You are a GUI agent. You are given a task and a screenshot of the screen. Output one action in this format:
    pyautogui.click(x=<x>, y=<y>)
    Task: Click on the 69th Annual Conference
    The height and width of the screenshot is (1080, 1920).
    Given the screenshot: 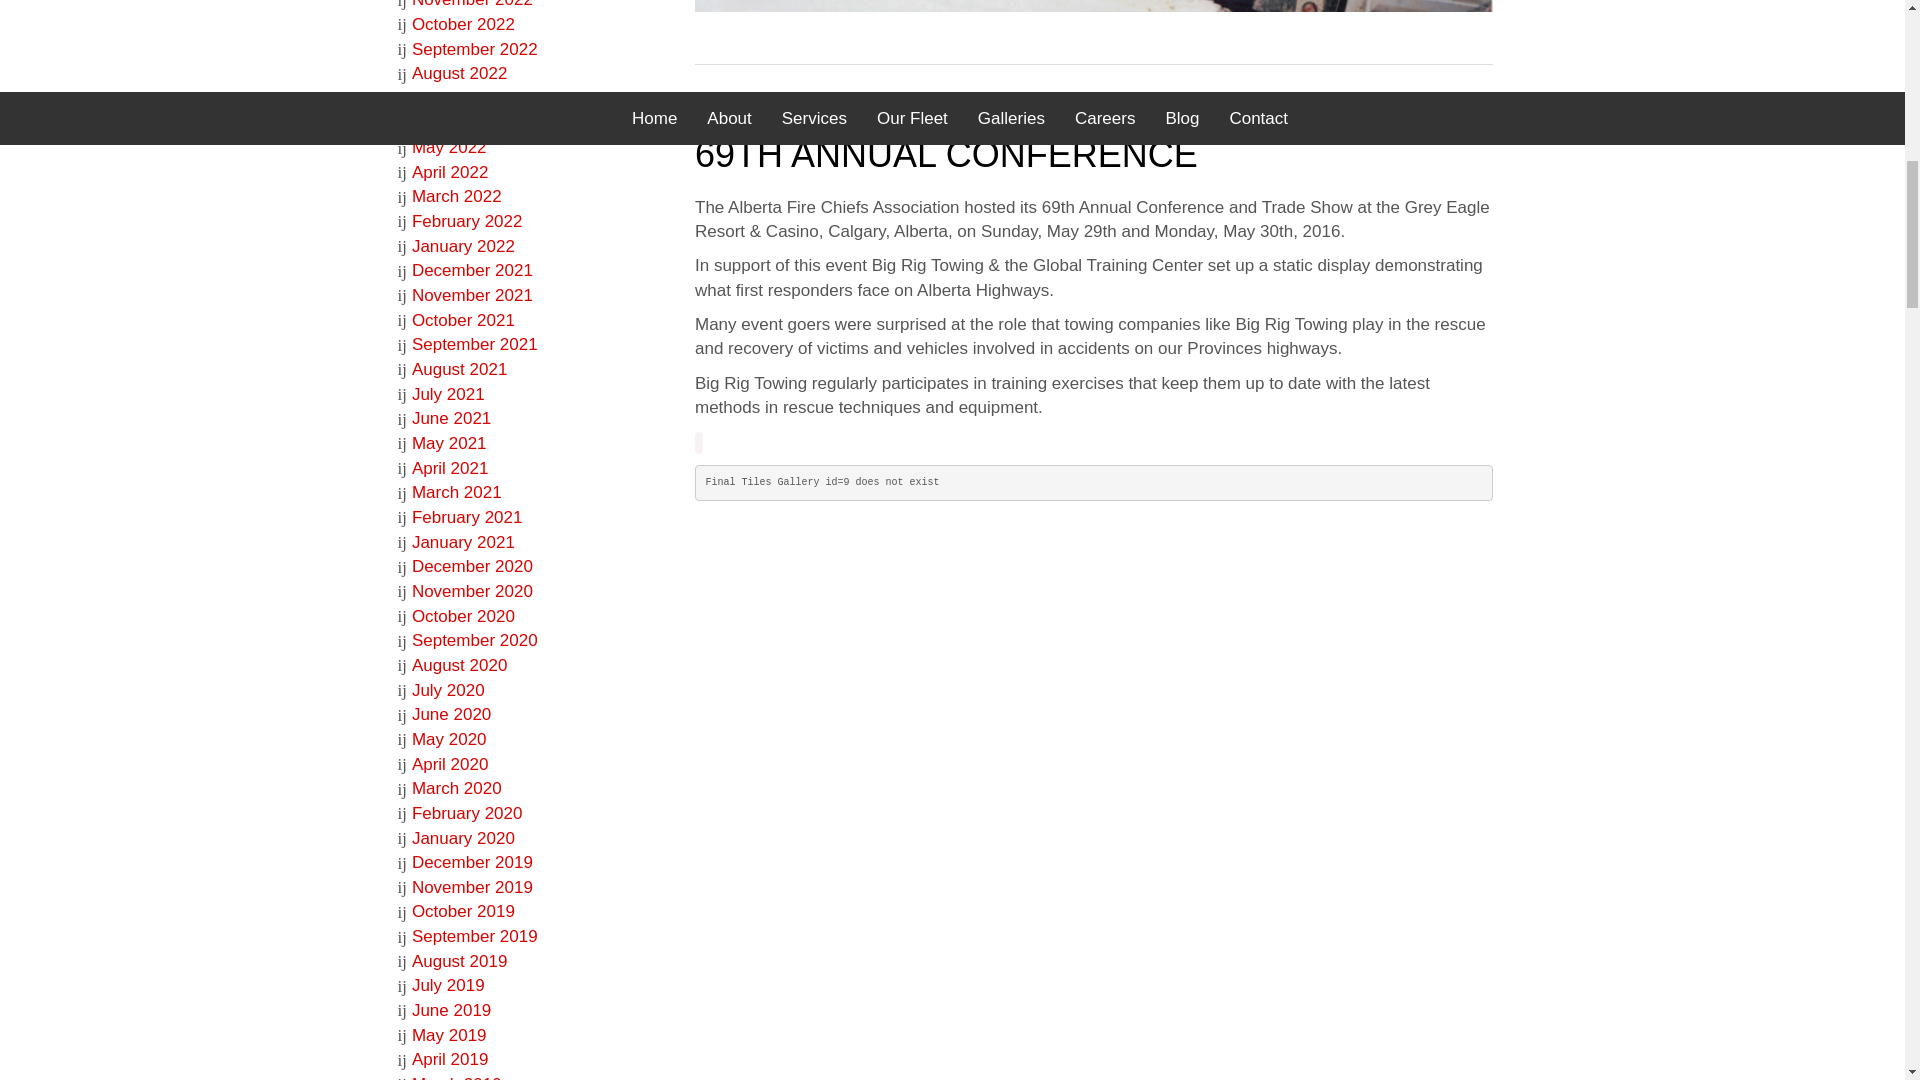 What is the action you would take?
    pyautogui.click(x=946, y=154)
    